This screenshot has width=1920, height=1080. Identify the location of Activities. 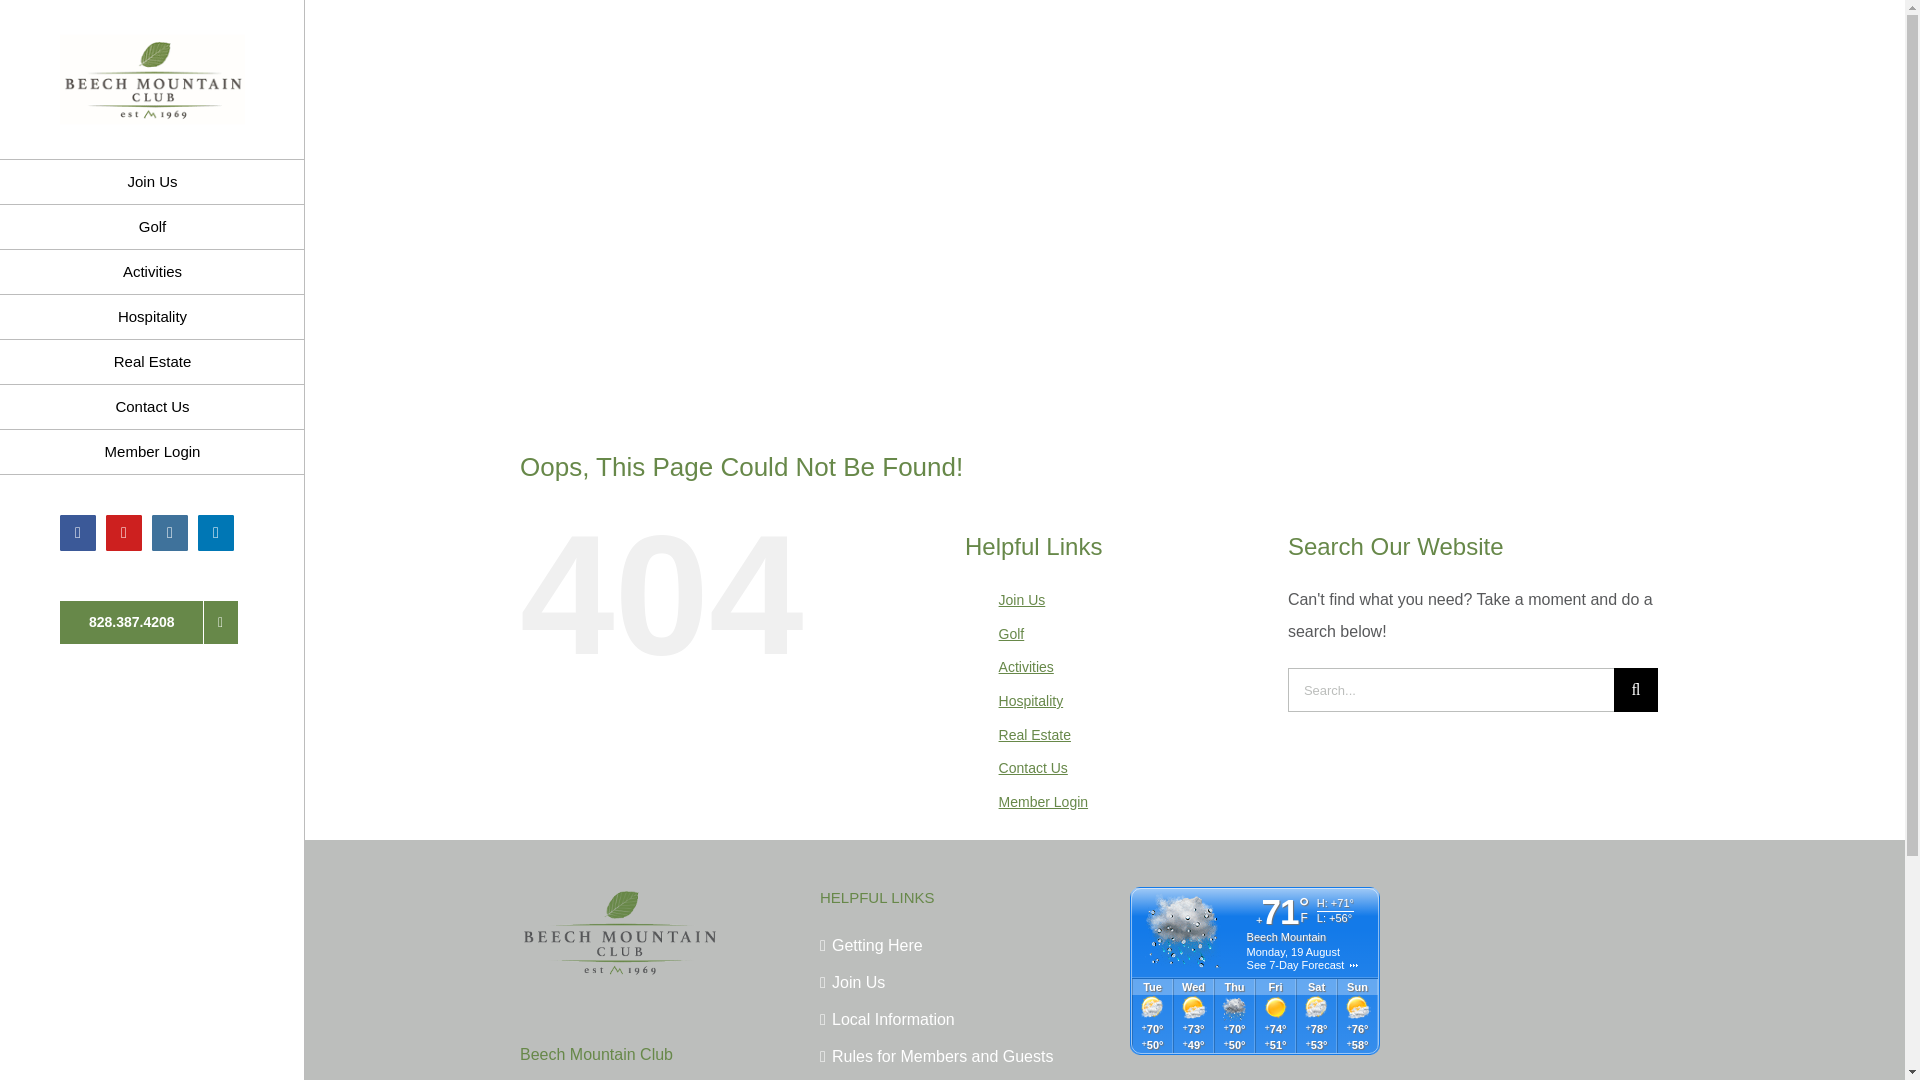
(152, 272).